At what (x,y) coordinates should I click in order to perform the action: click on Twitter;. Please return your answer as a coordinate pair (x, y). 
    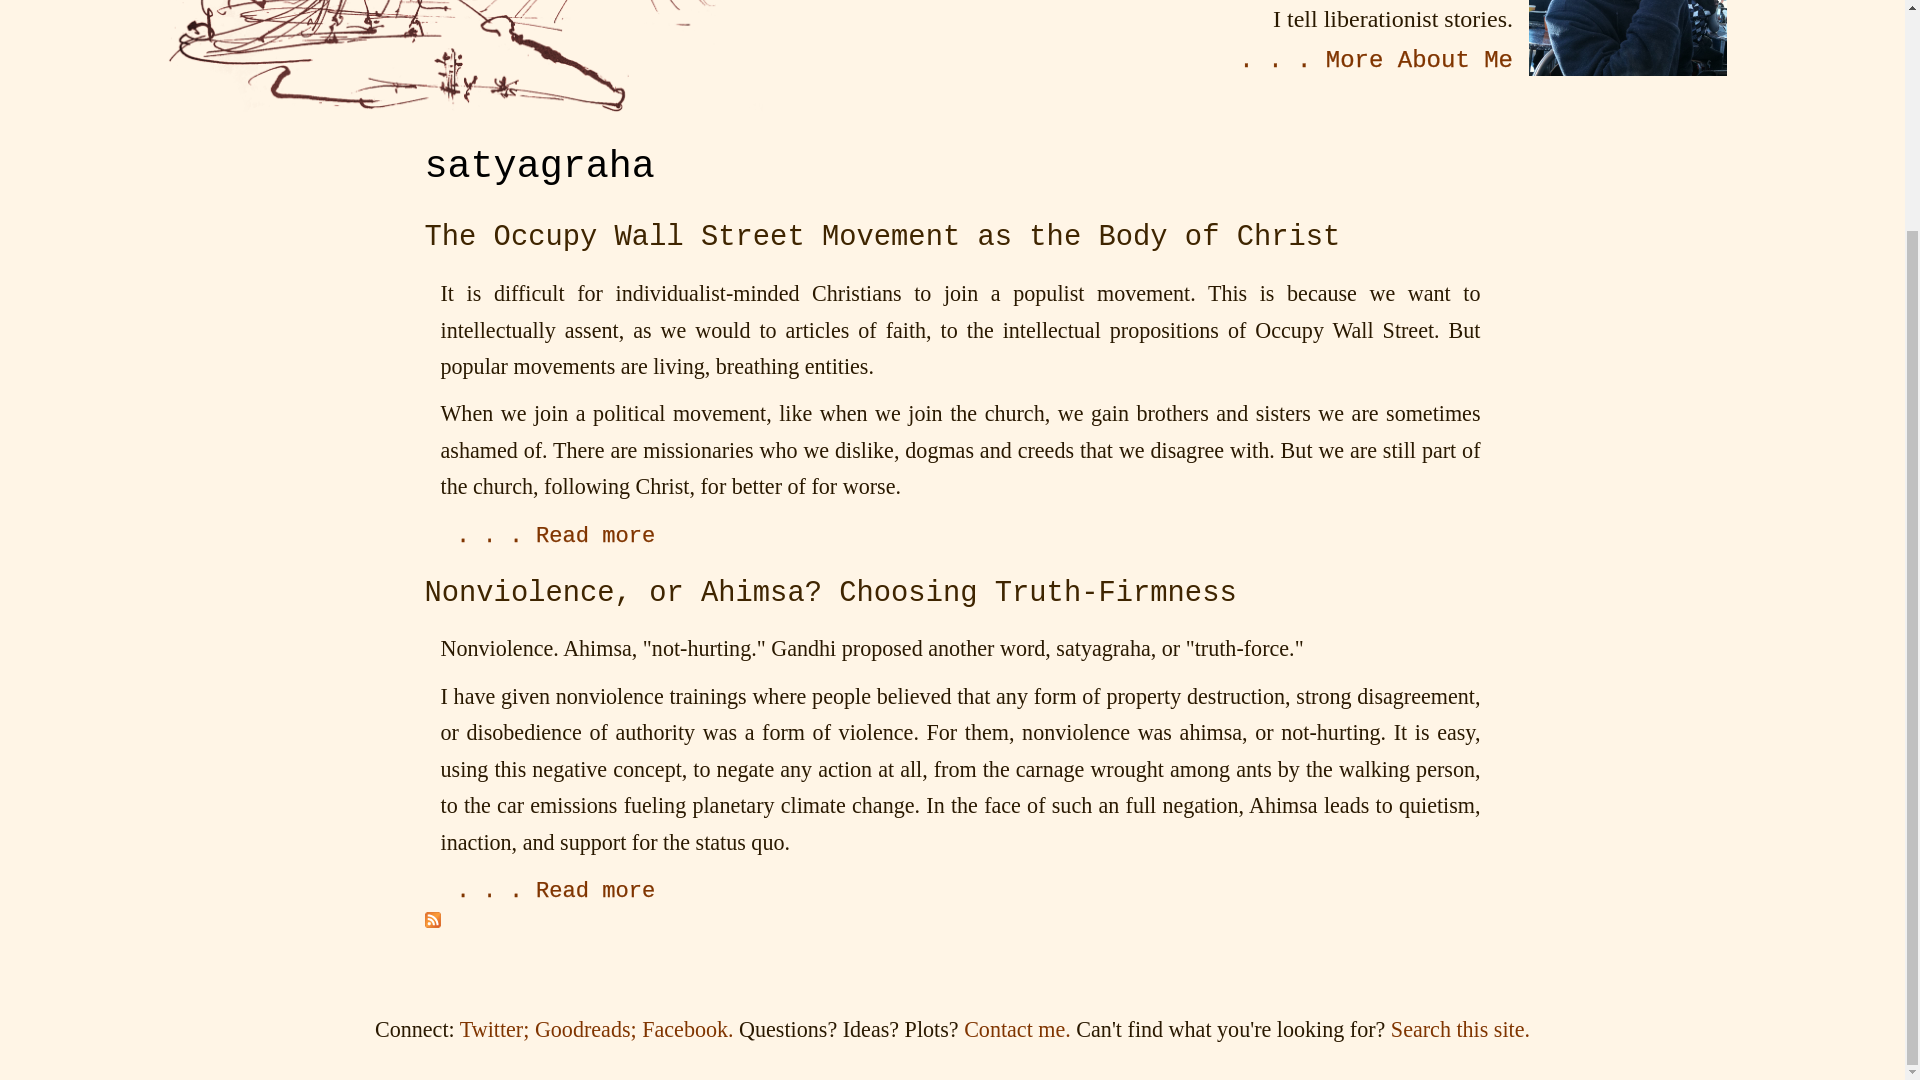
    Looking at the image, I should click on (494, 1030).